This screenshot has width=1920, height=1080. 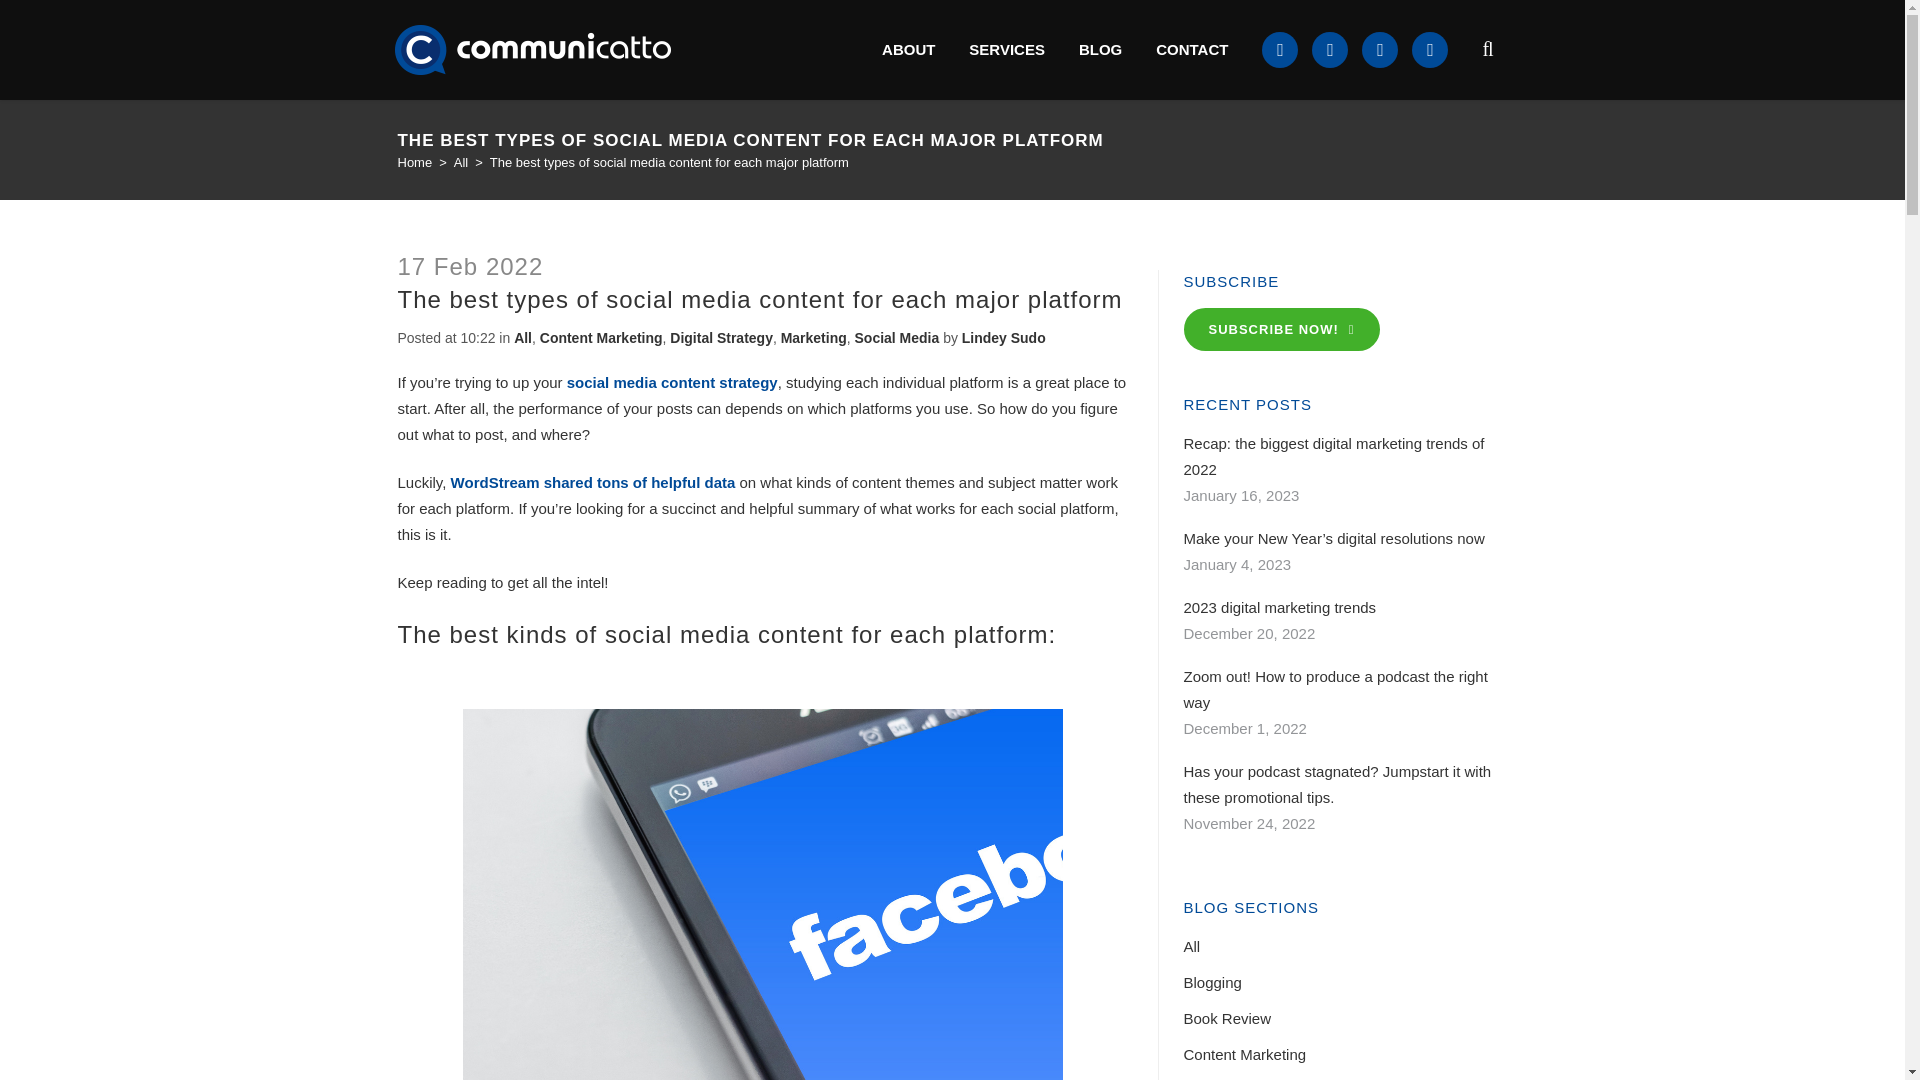 What do you see at coordinates (722, 338) in the screenshot?
I see `Digital Strategy` at bounding box center [722, 338].